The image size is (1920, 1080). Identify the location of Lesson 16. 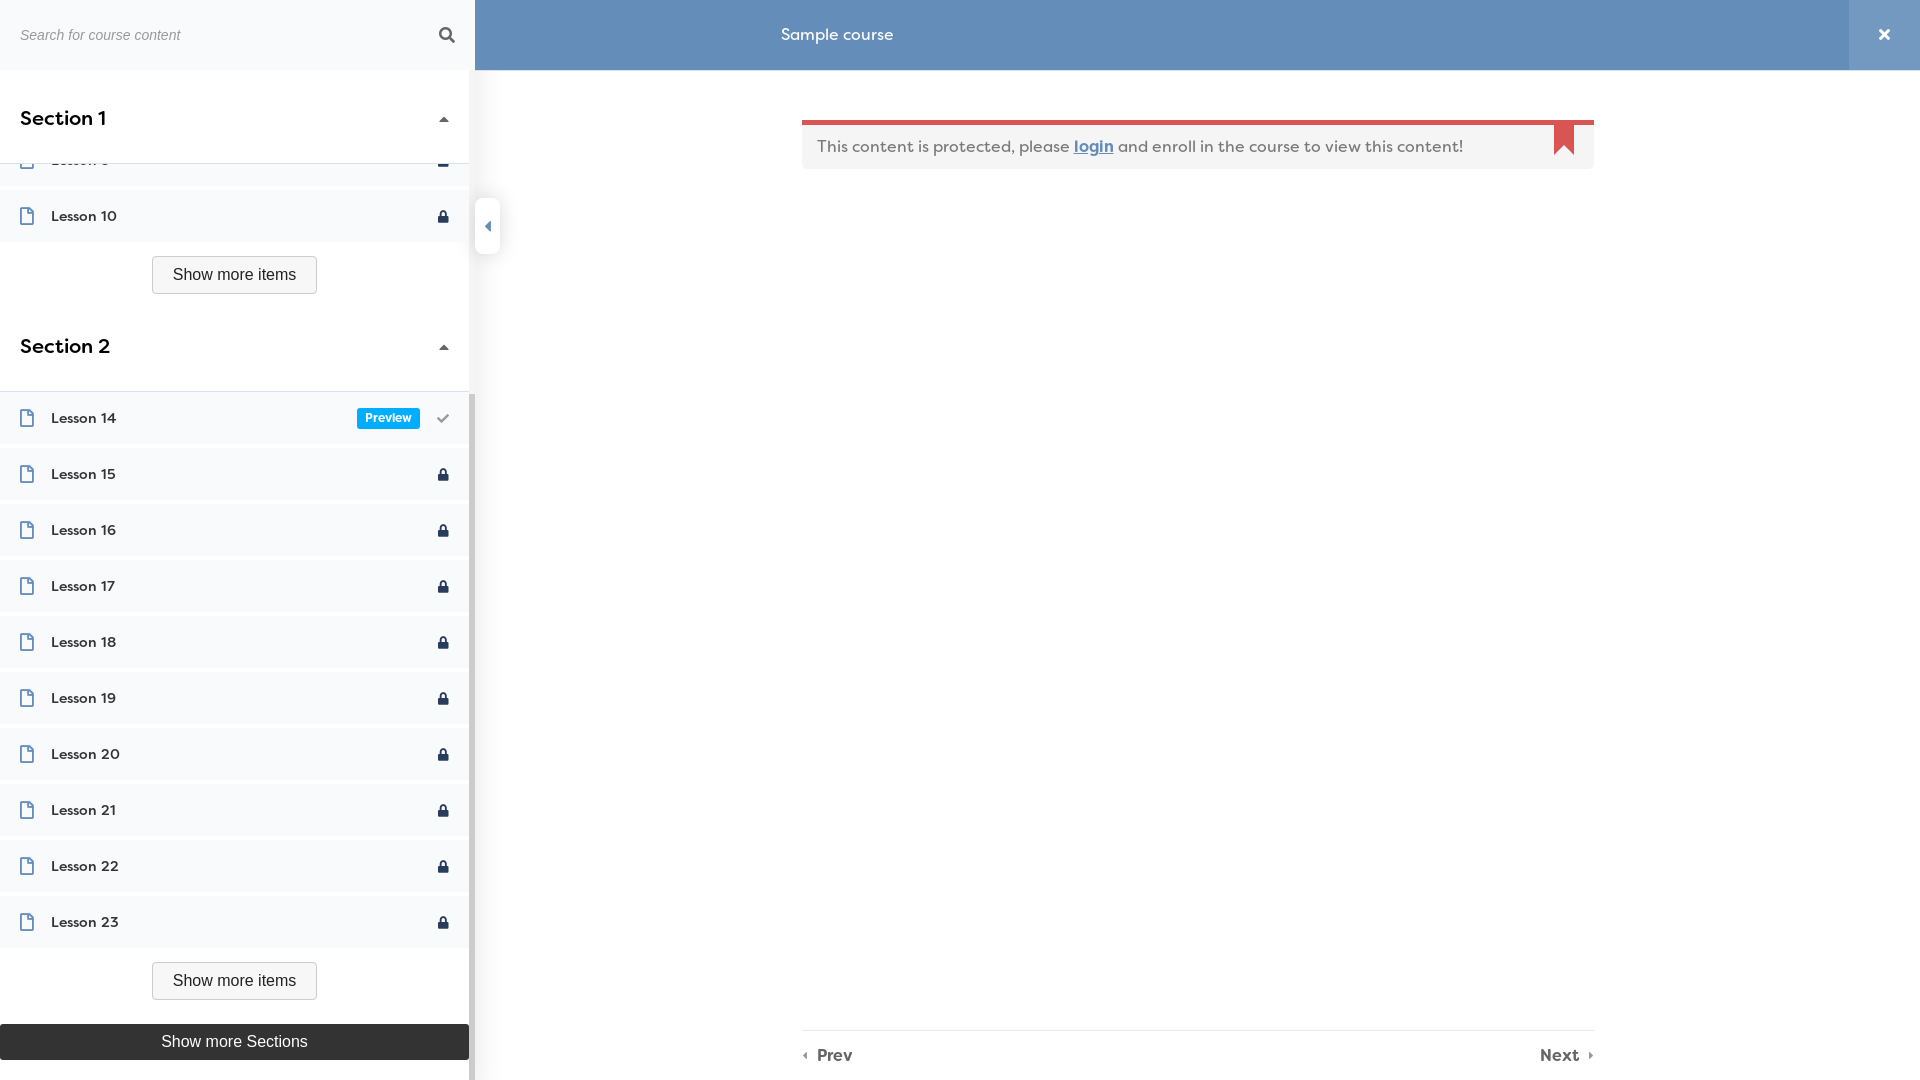
(234, 530).